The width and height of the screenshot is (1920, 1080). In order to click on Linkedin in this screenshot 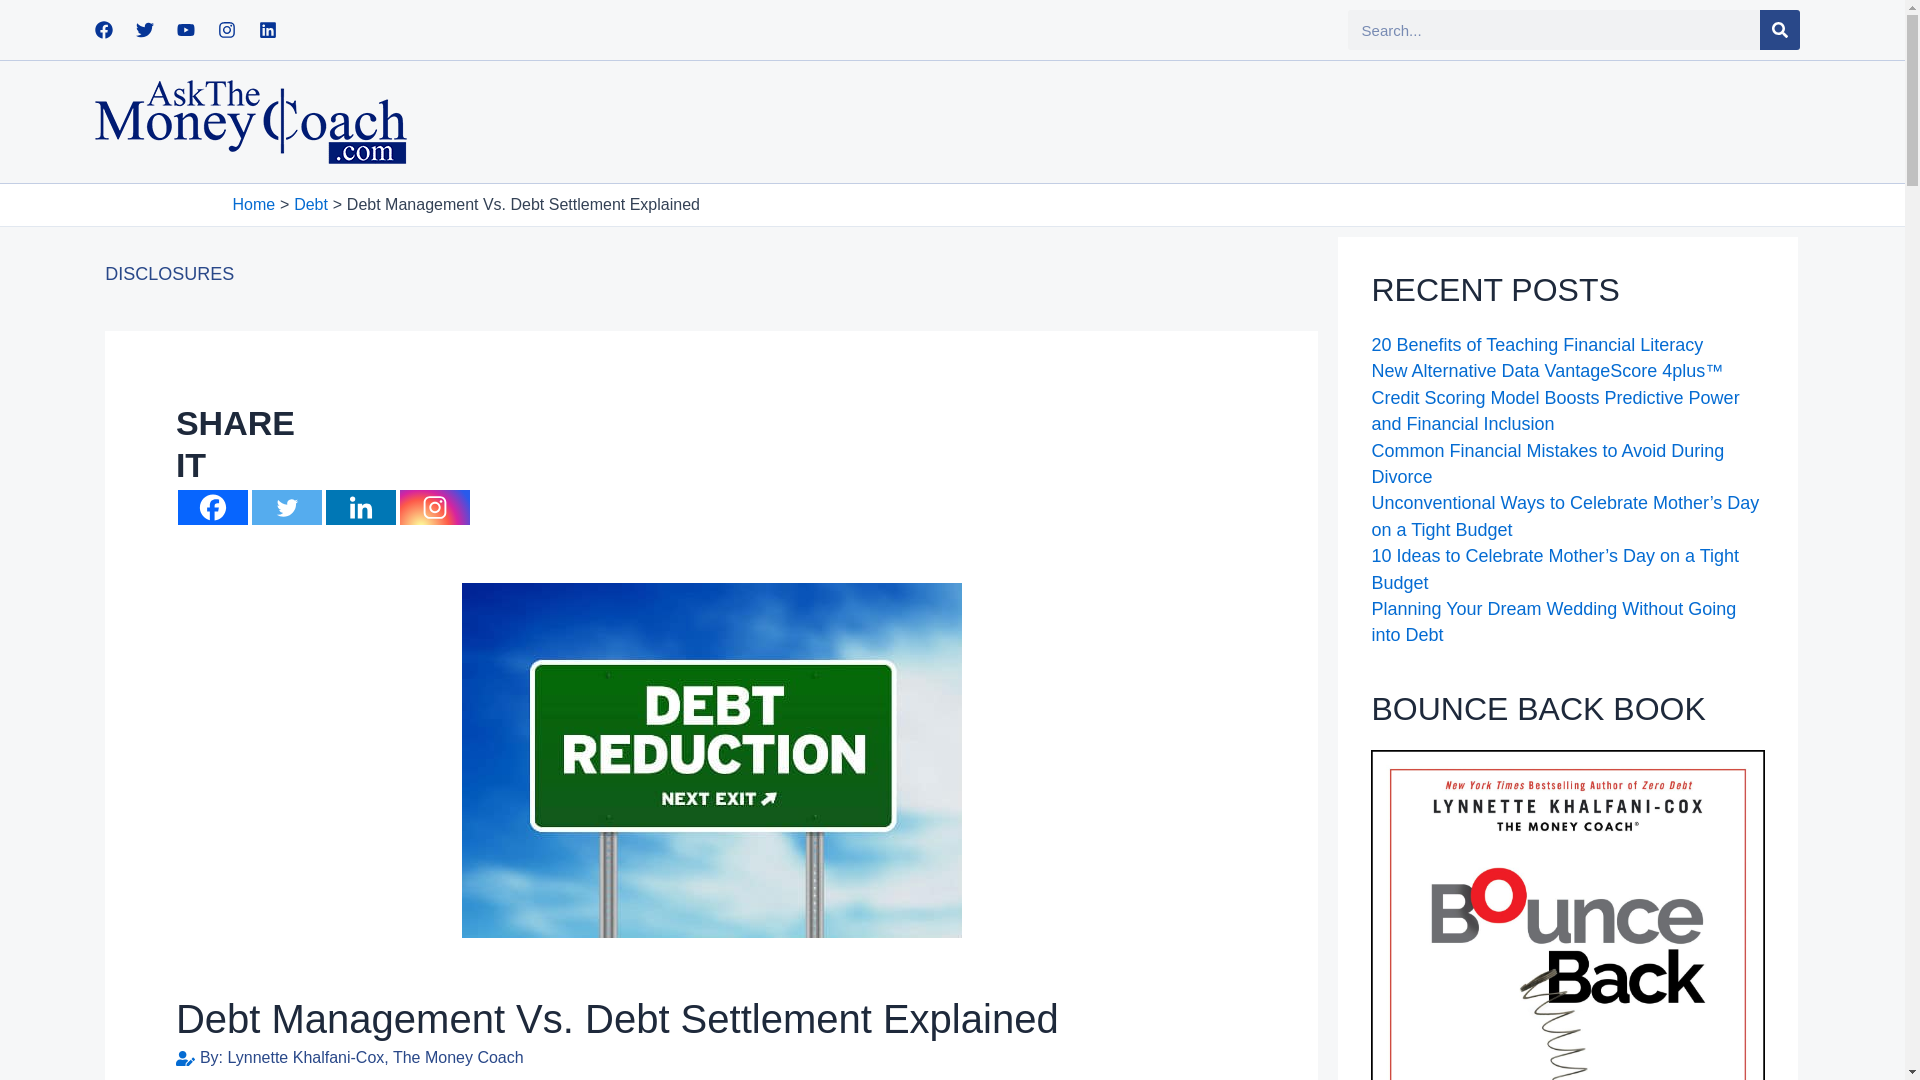, I will do `click(268, 29)`.